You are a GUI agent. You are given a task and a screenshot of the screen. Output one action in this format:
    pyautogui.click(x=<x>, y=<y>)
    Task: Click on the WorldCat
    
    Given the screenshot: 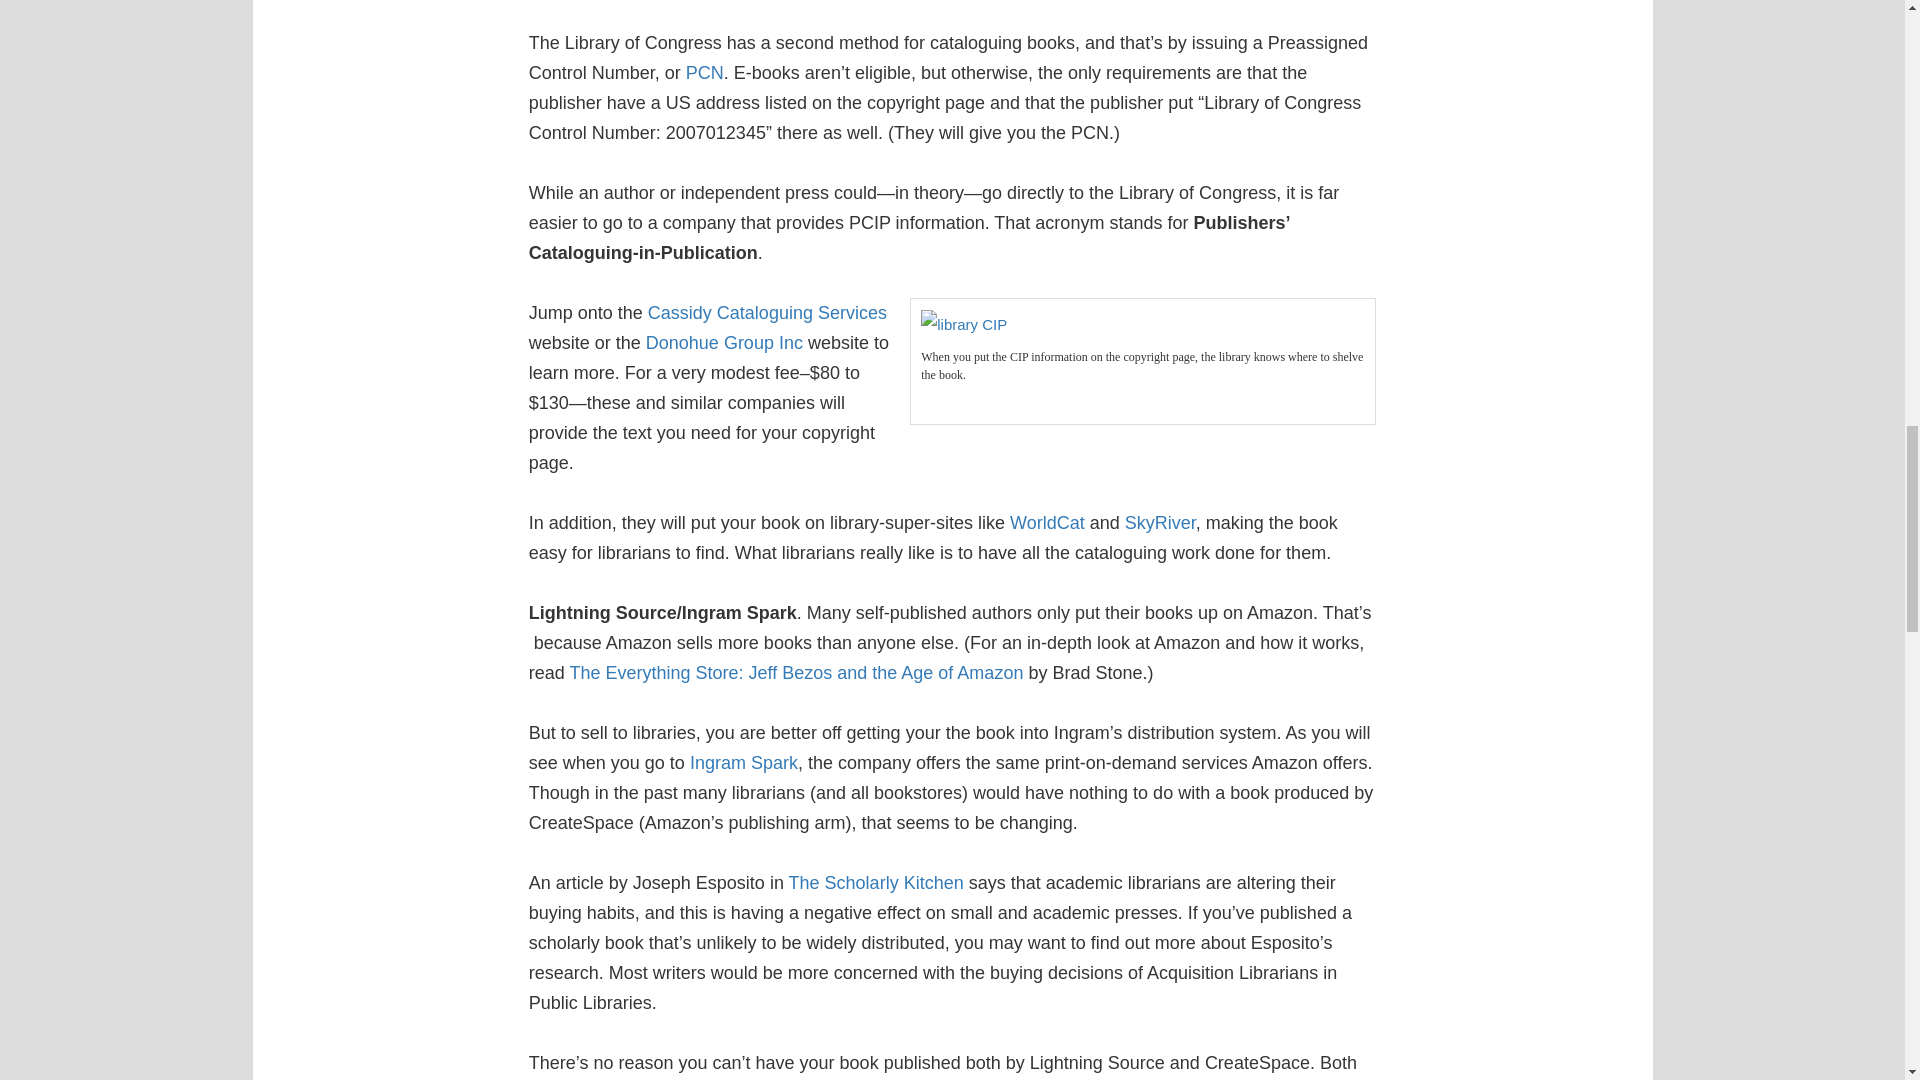 What is the action you would take?
    pyautogui.click(x=1046, y=522)
    